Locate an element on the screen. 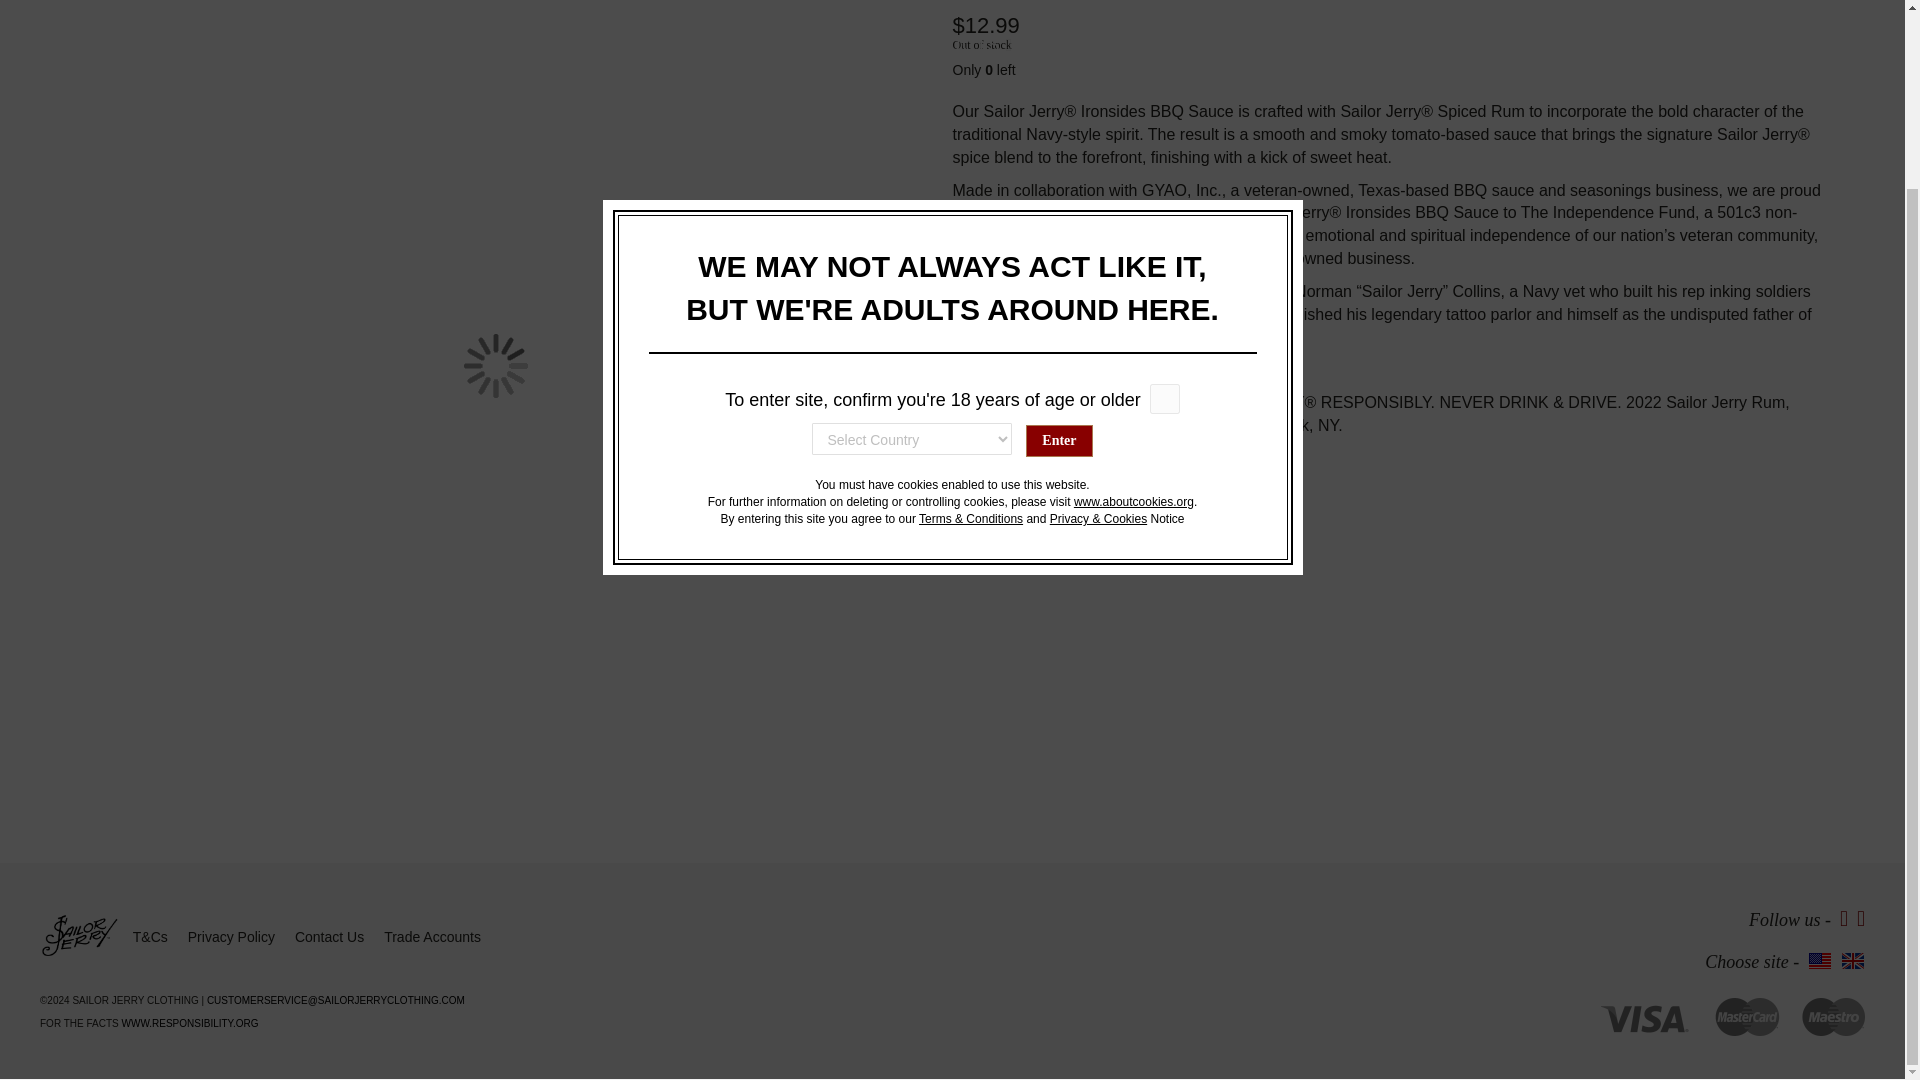  Only 0 left is located at coordinates (1388, 70).